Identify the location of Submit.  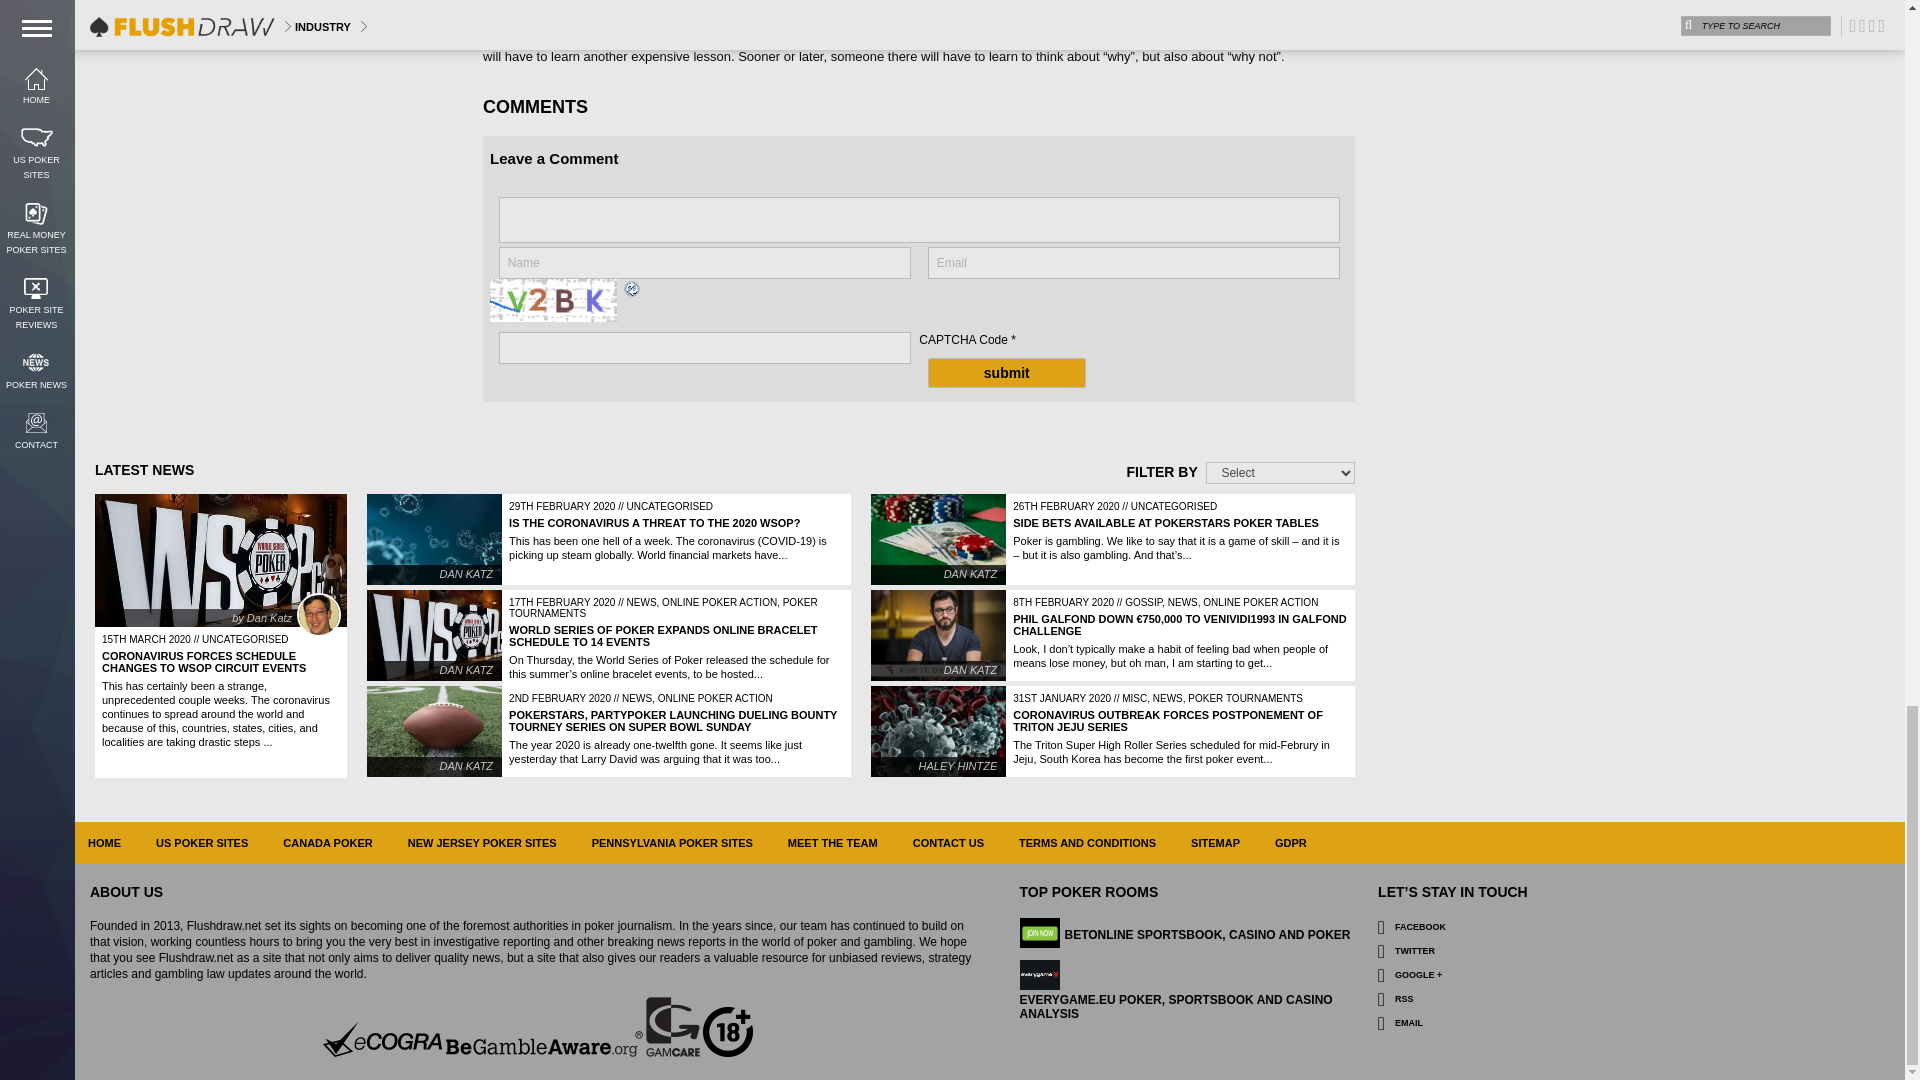
(1006, 372).